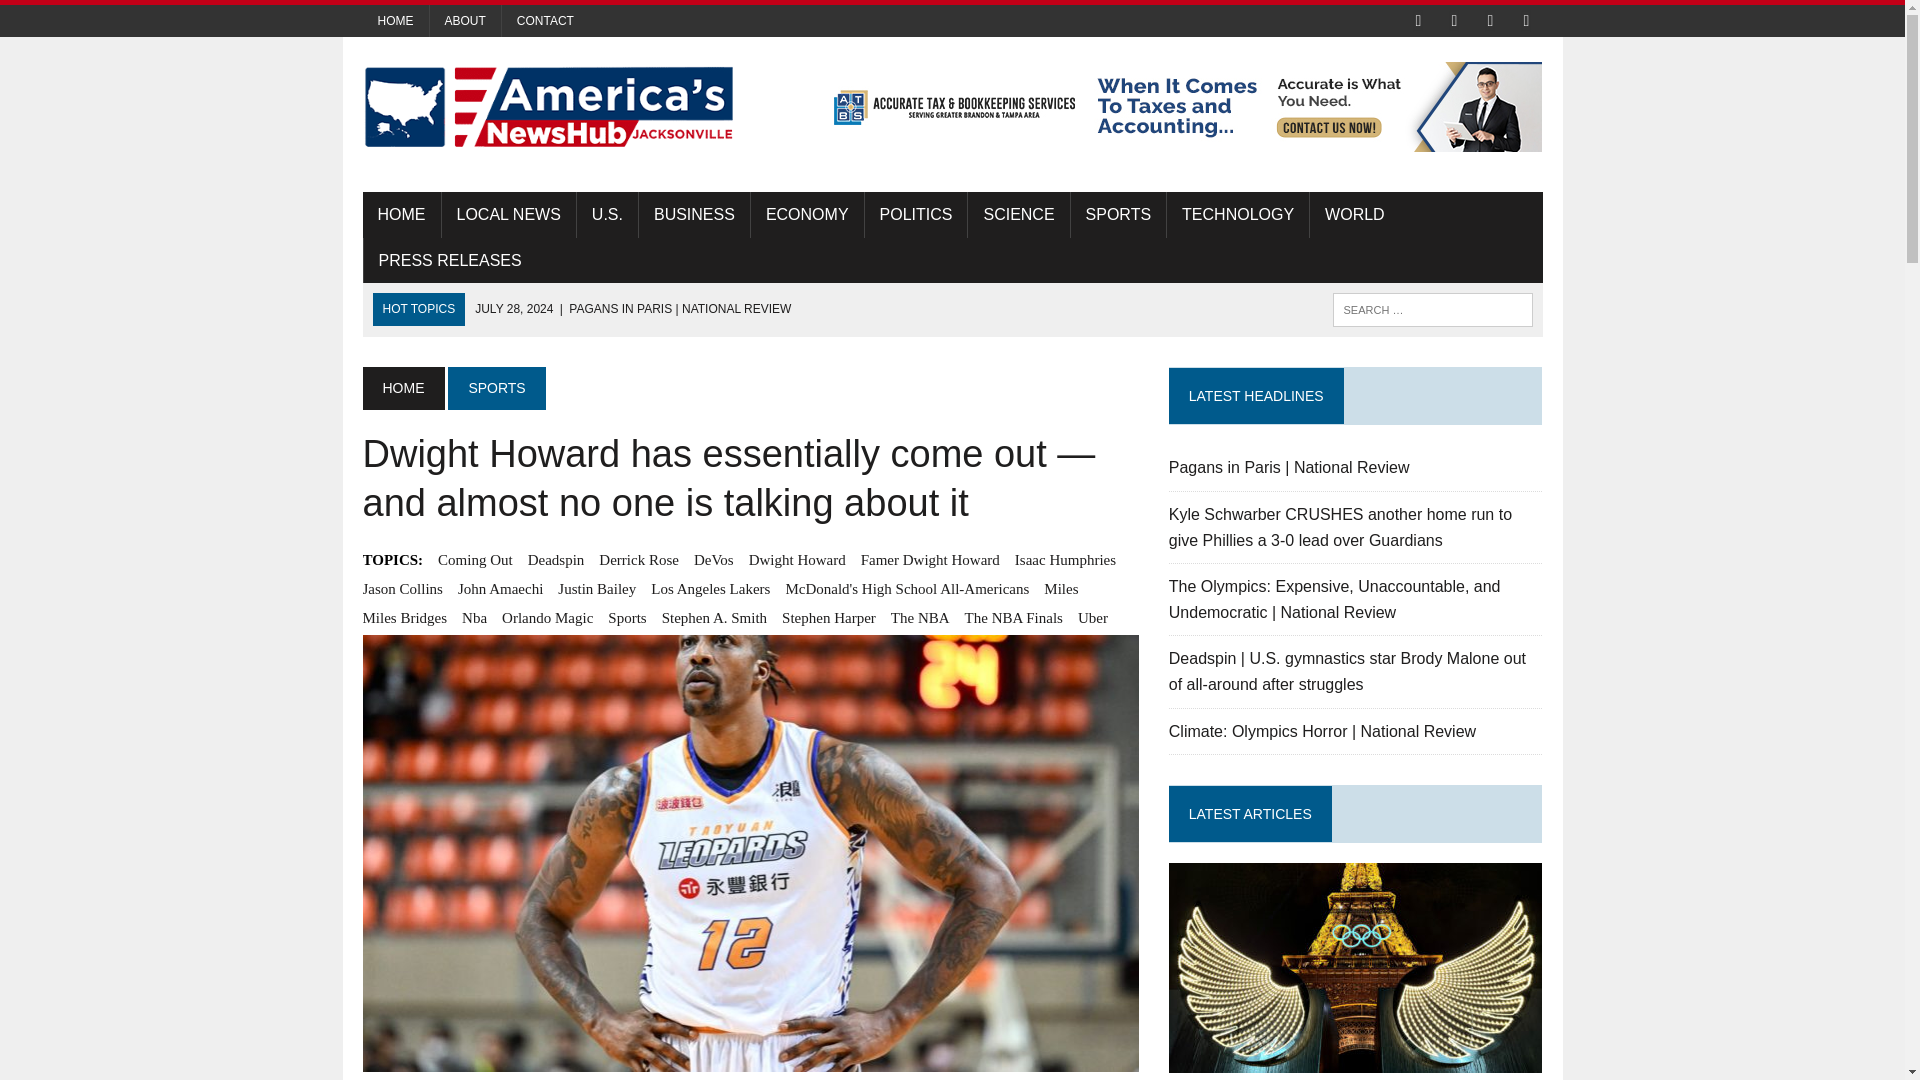 Image resolution: width=1920 pixels, height=1080 pixels. What do you see at coordinates (596, 588) in the screenshot?
I see `Justin Bailey` at bounding box center [596, 588].